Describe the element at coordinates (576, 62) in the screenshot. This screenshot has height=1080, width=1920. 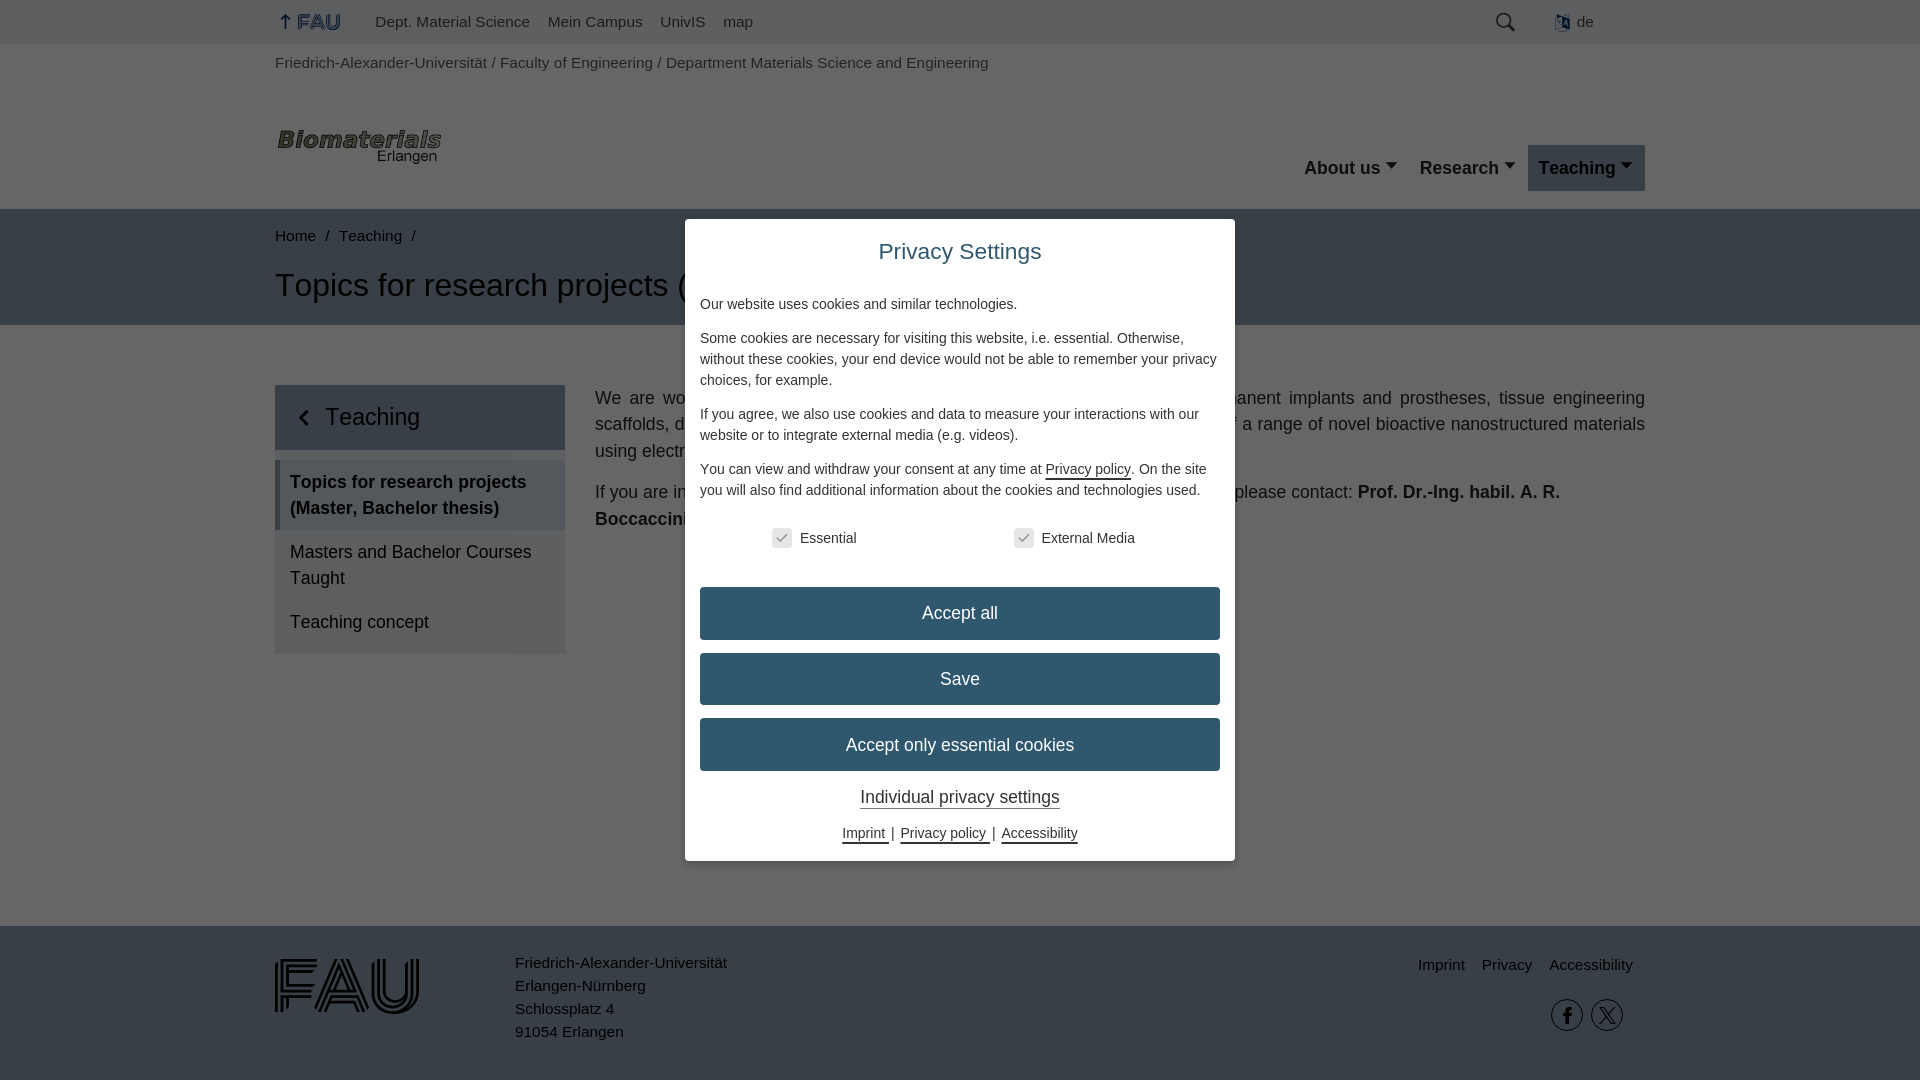
I see `Faculty of Engineering` at that location.